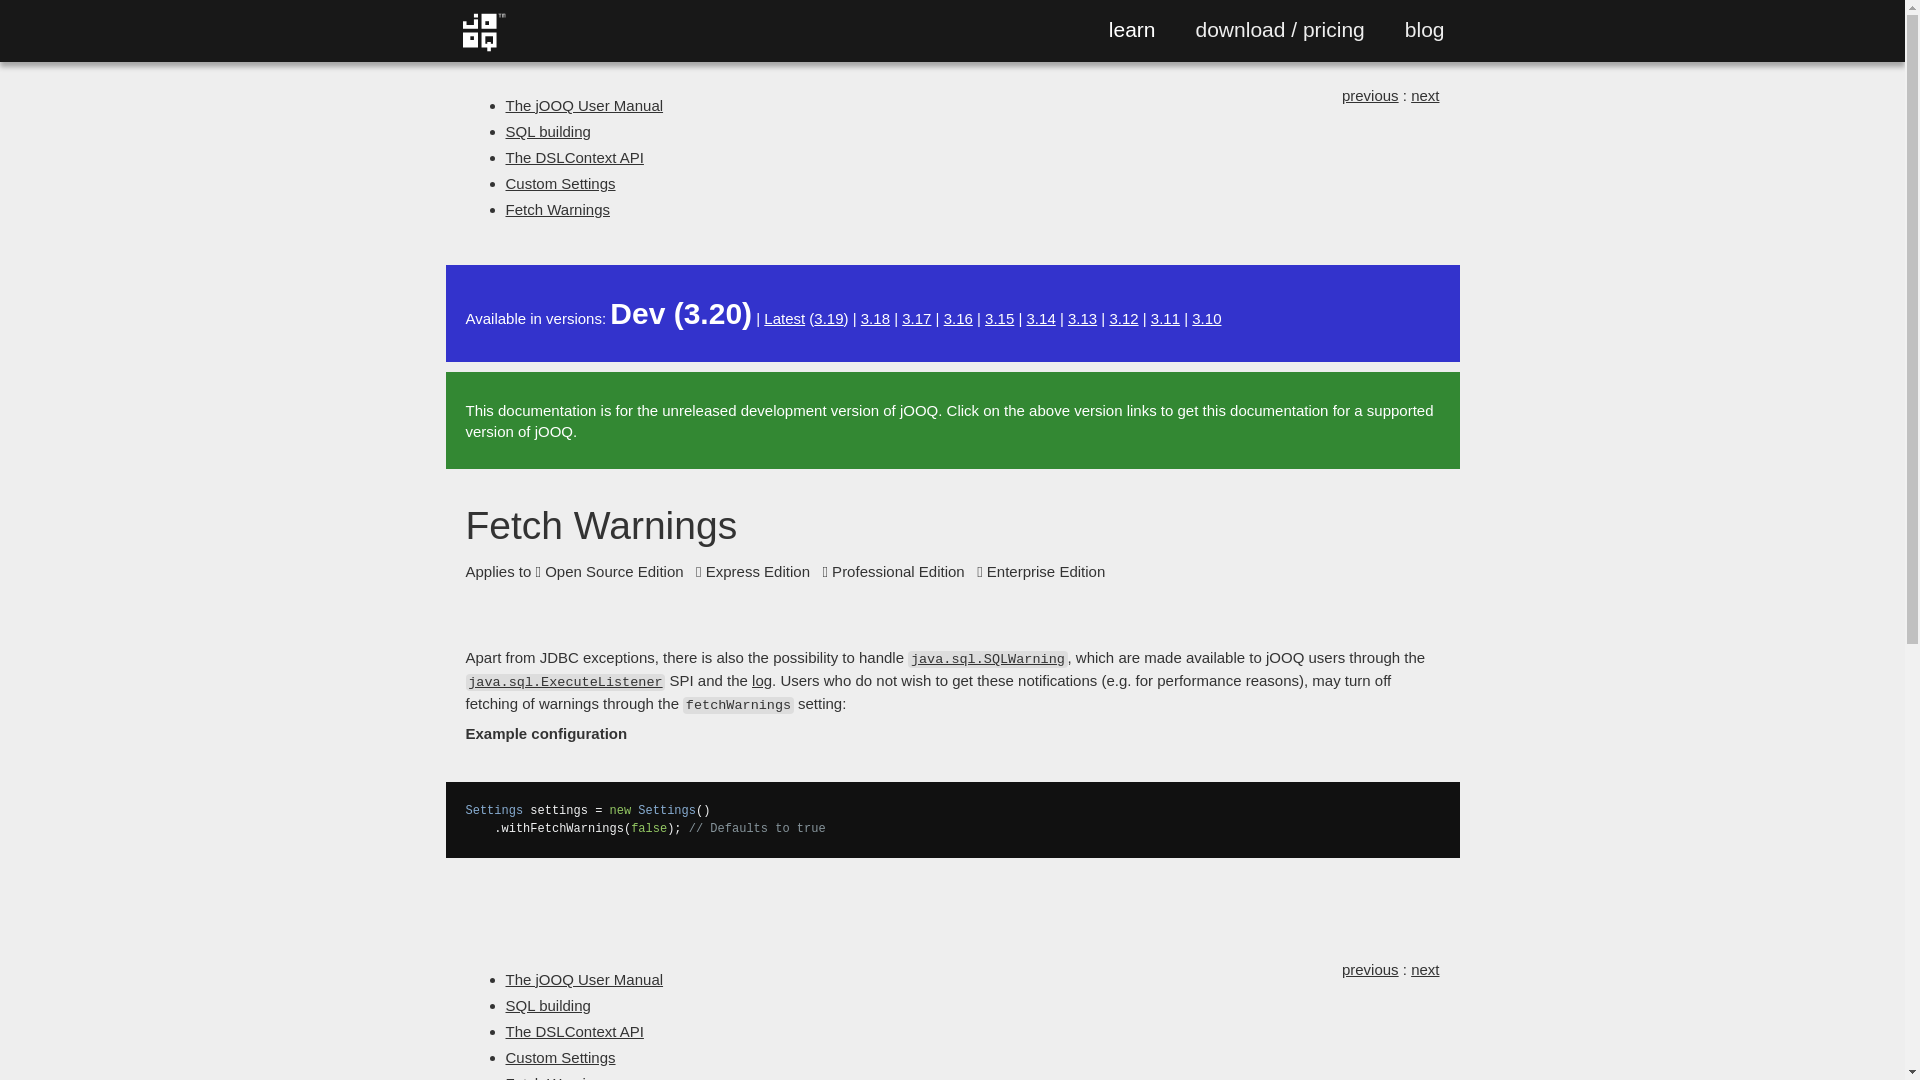 The image size is (1920, 1080). What do you see at coordinates (762, 680) in the screenshot?
I see `log` at bounding box center [762, 680].